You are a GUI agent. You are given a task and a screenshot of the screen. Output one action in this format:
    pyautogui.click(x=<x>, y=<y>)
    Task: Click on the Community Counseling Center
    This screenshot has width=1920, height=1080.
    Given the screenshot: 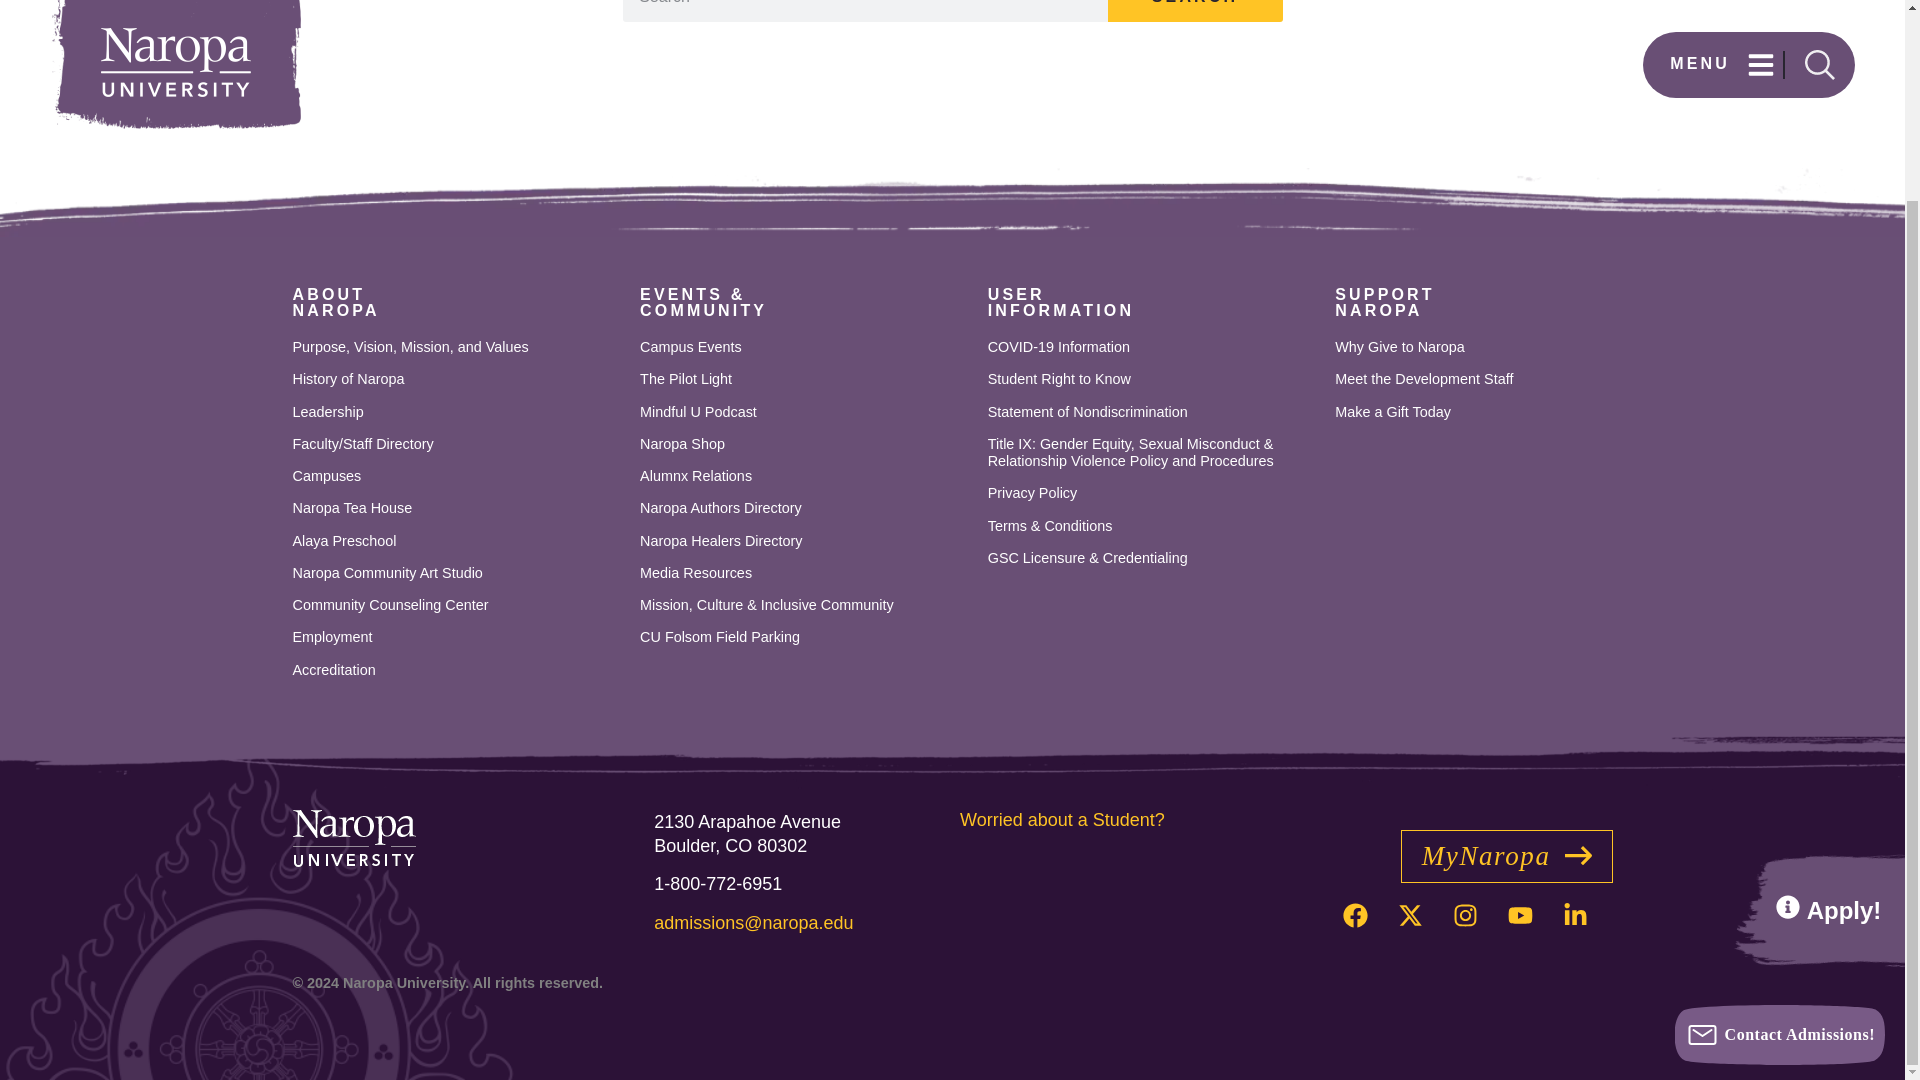 What is the action you would take?
    pyautogui.click(x=456, y=541)
    